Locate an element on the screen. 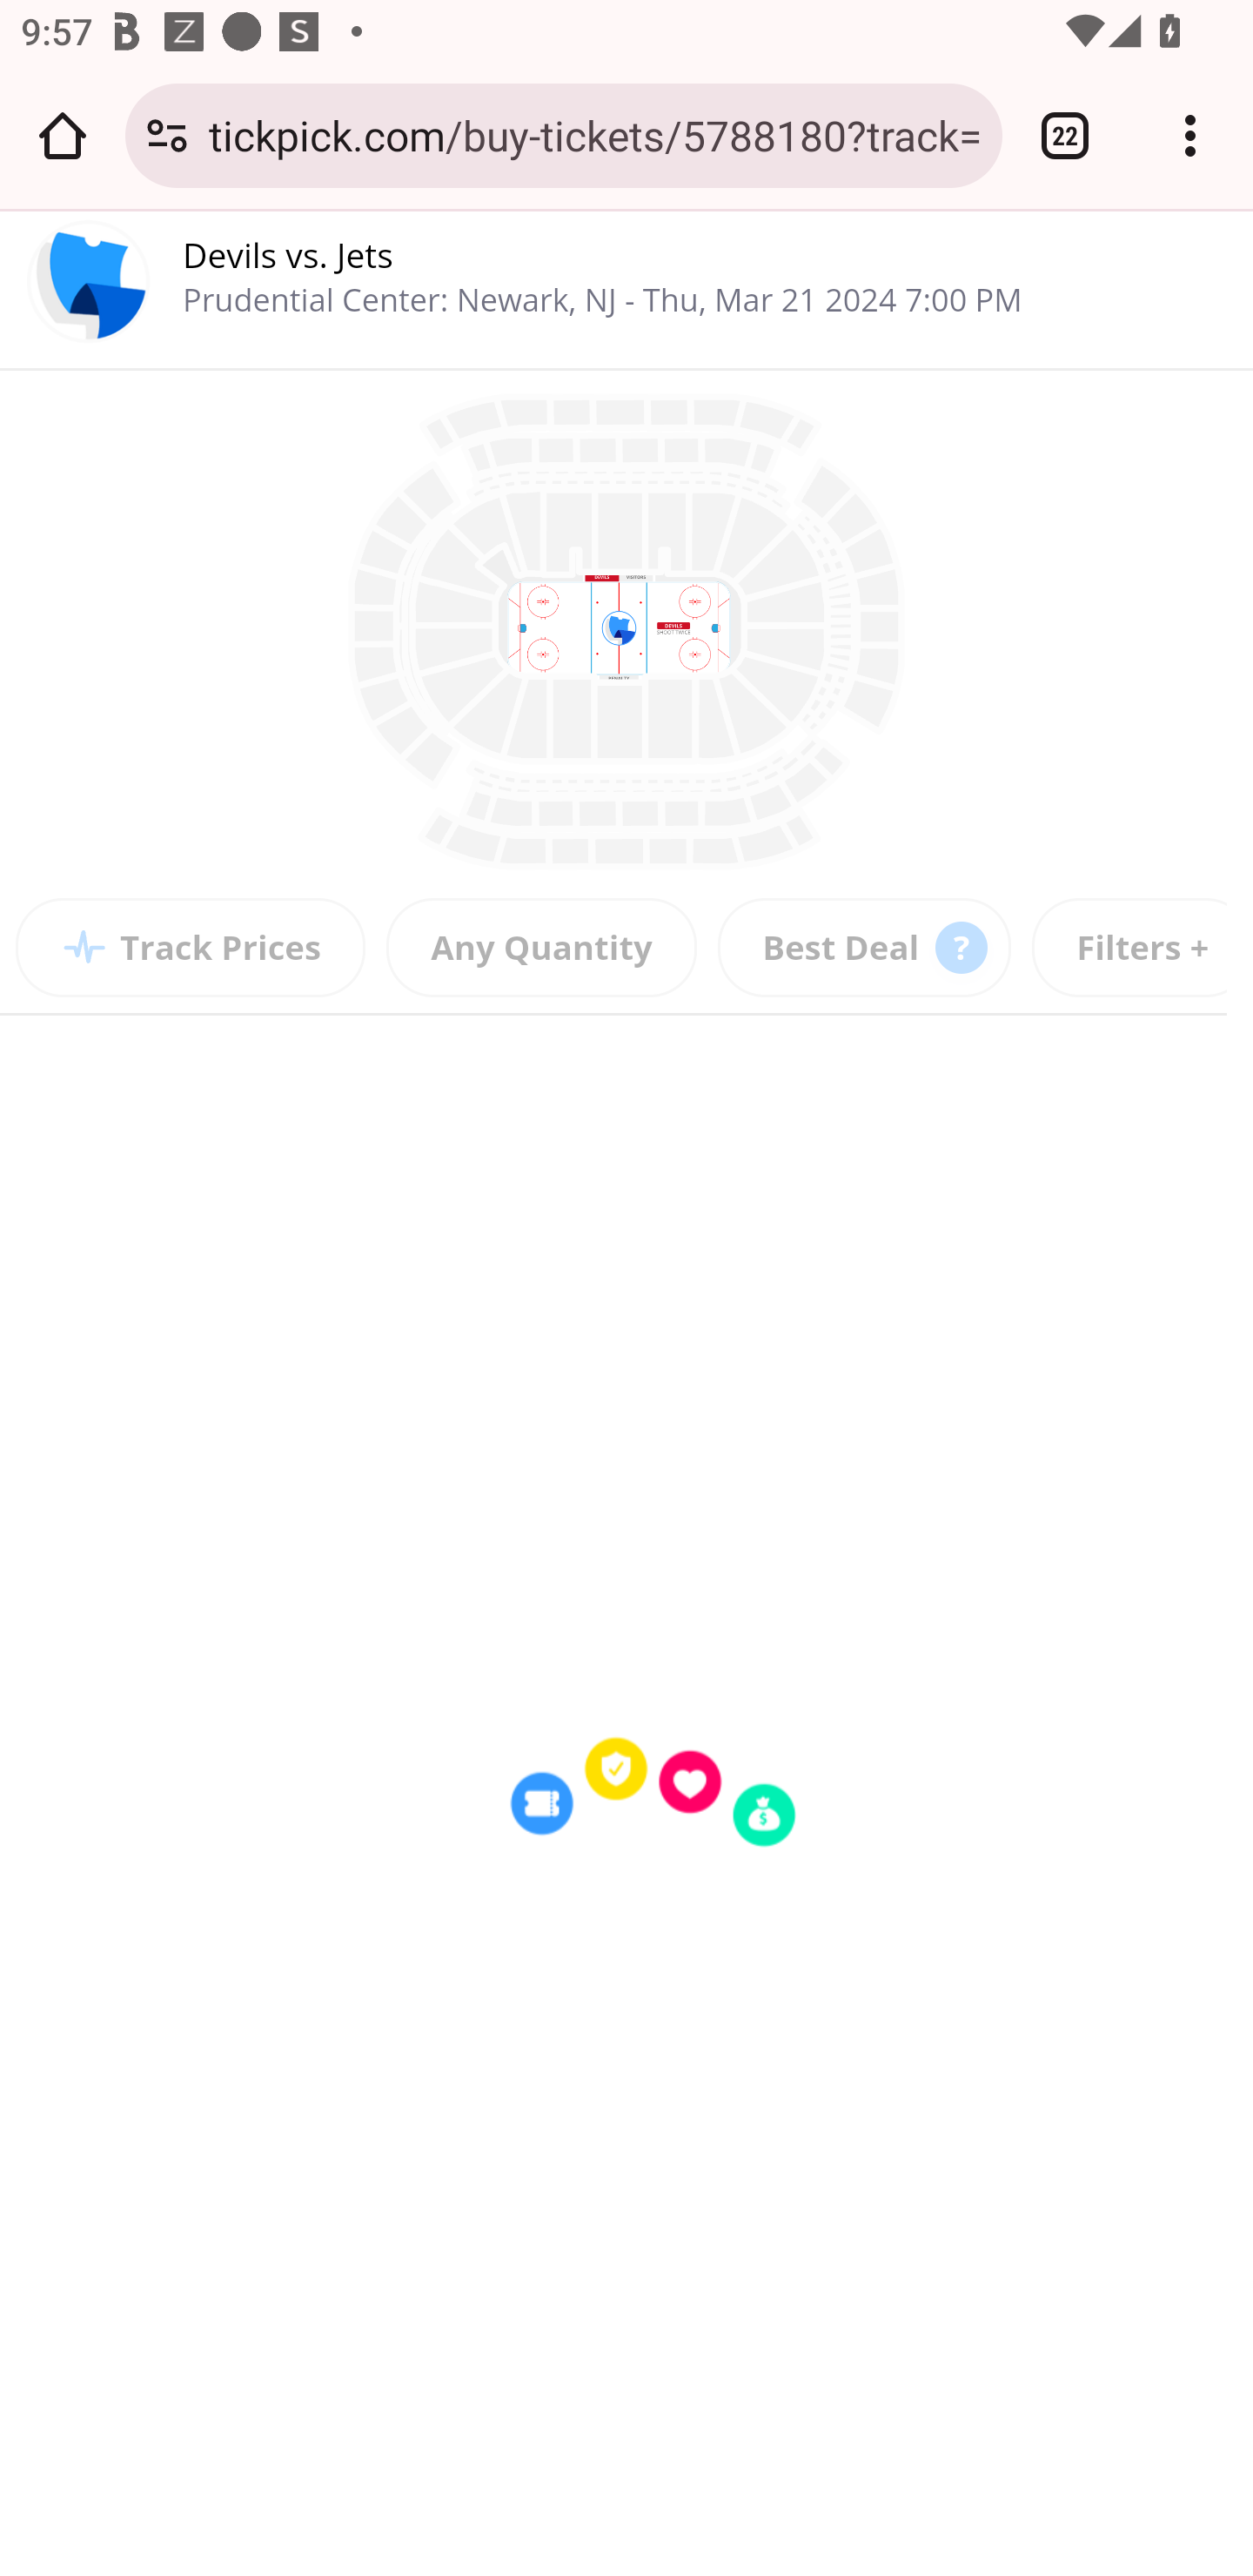 The width and height of the screenshot is (1253, 2576). Devils is located at coordinates (231, 254).